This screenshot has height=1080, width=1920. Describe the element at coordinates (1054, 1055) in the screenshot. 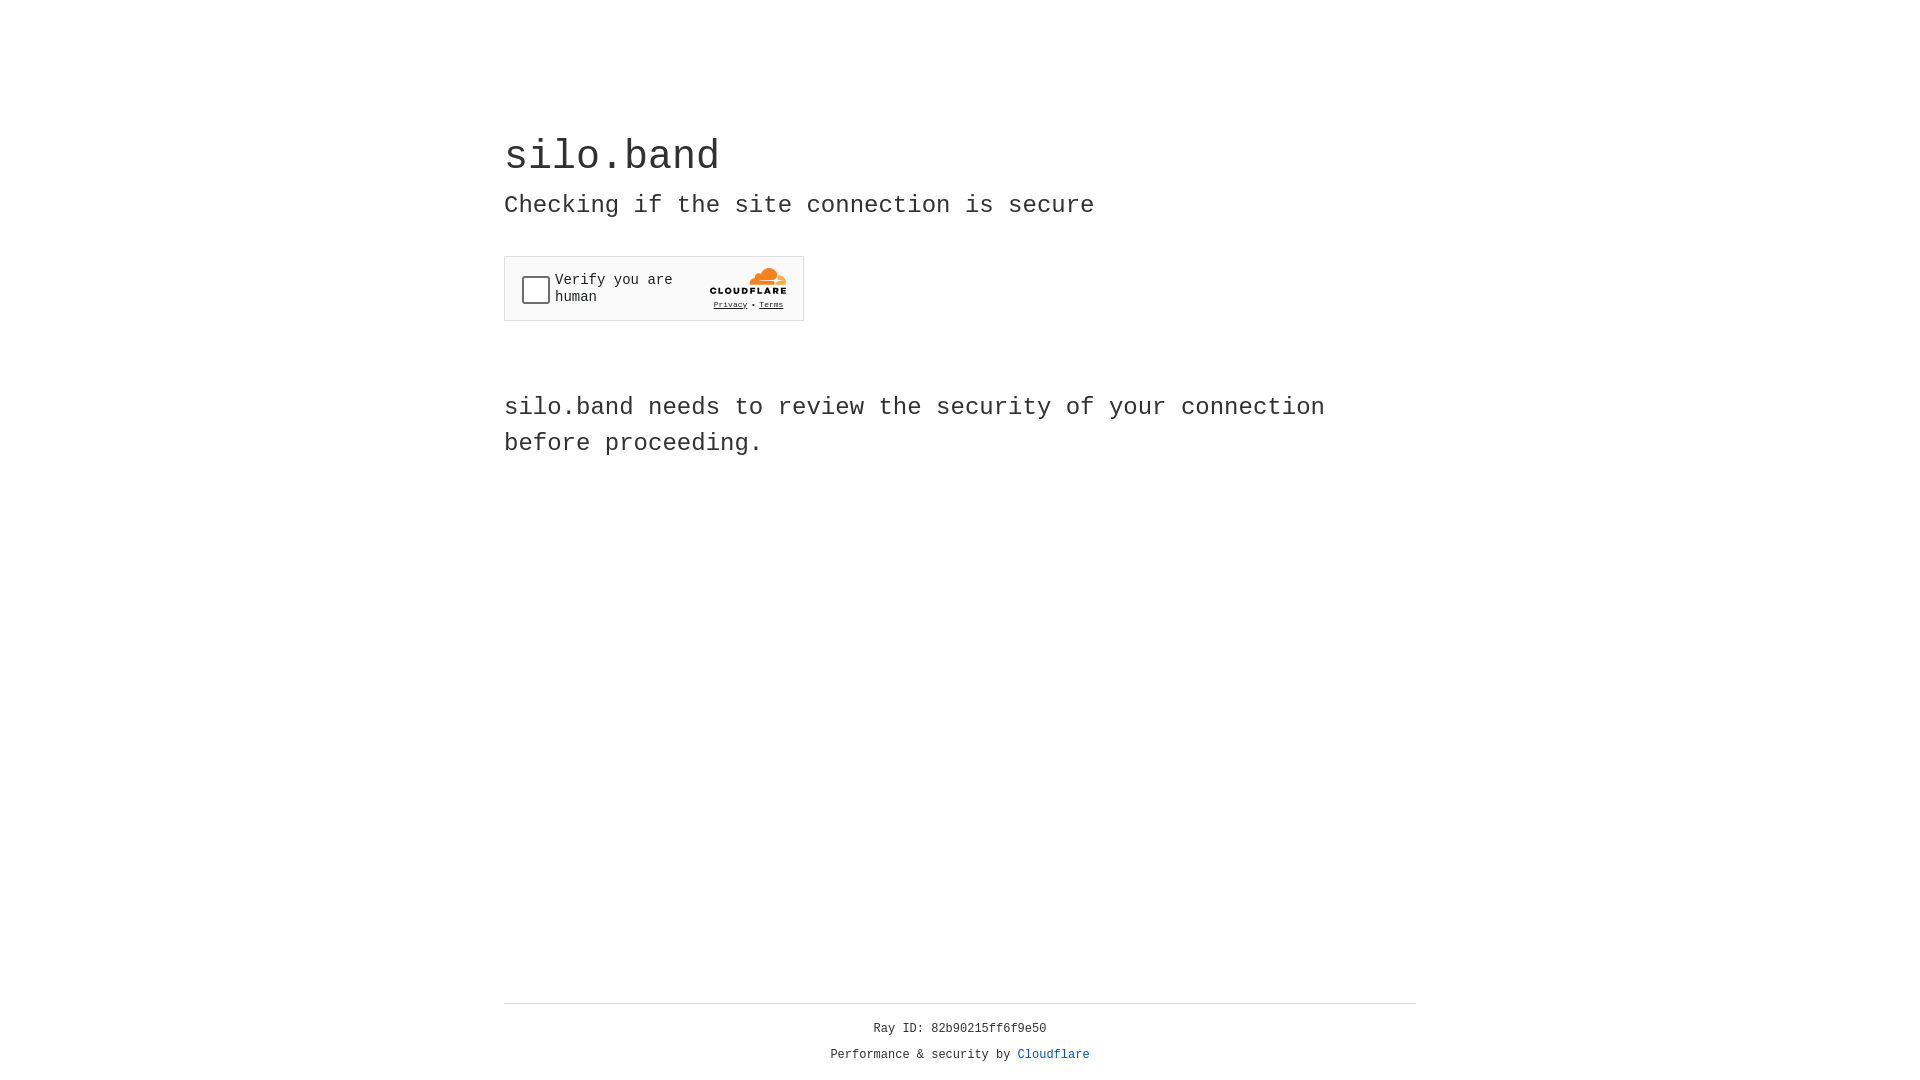

I see `Cloudflare` at that location.